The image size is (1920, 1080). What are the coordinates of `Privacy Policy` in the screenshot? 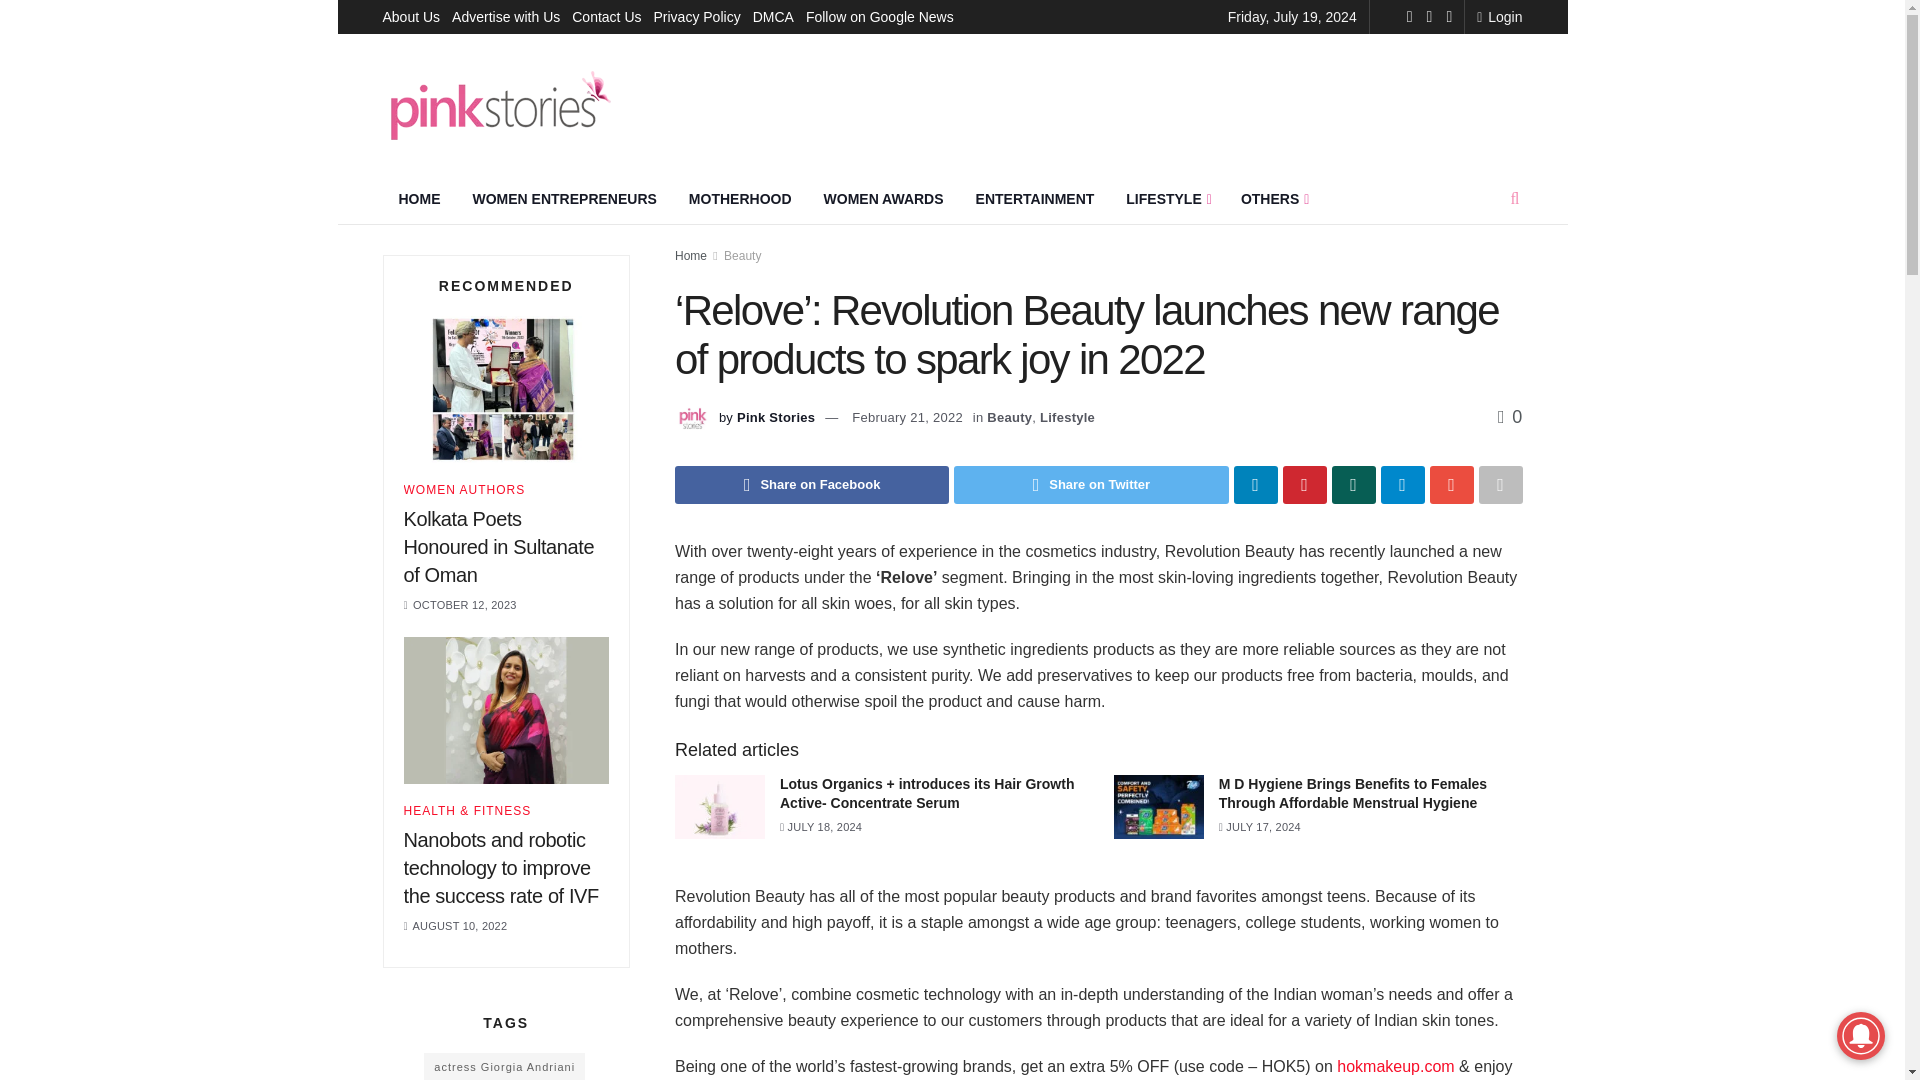 It's located at (698, 16).